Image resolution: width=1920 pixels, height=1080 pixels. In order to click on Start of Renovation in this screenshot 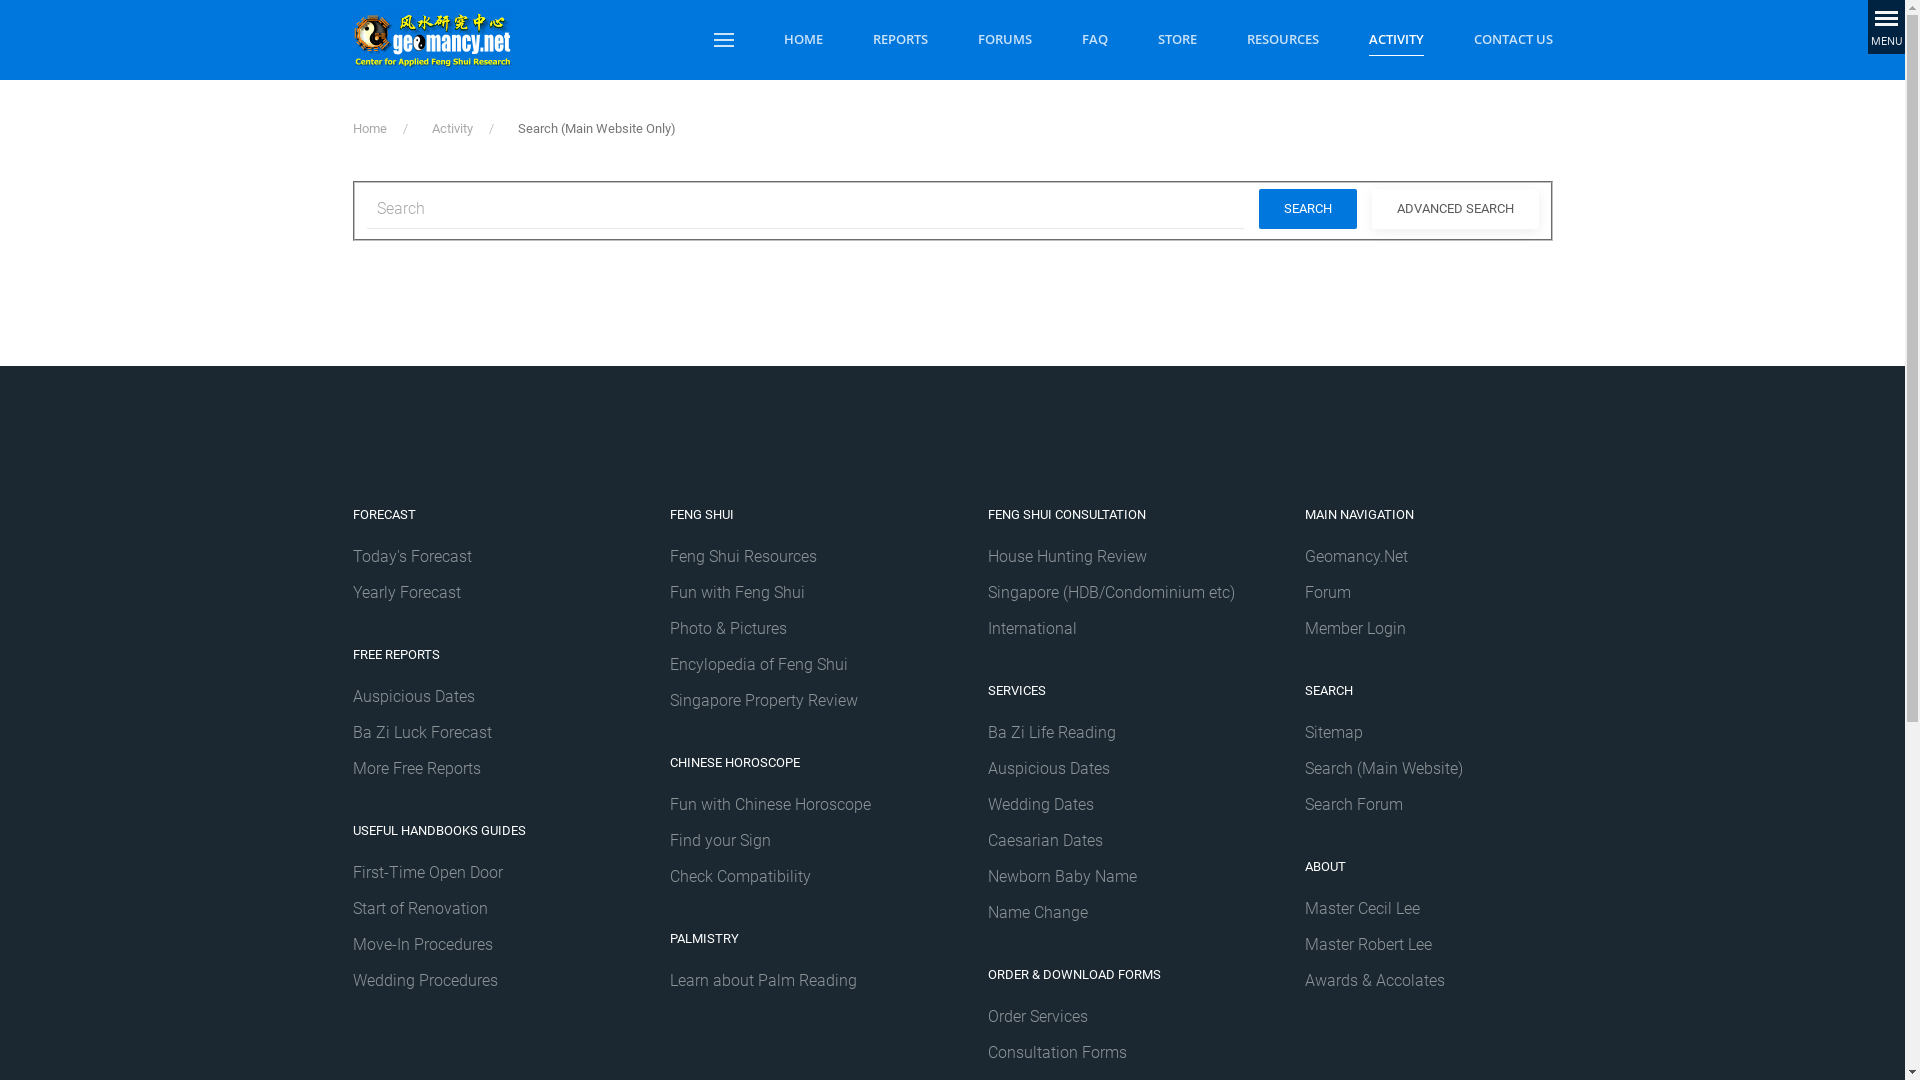, I will do `click(420, 908)`.